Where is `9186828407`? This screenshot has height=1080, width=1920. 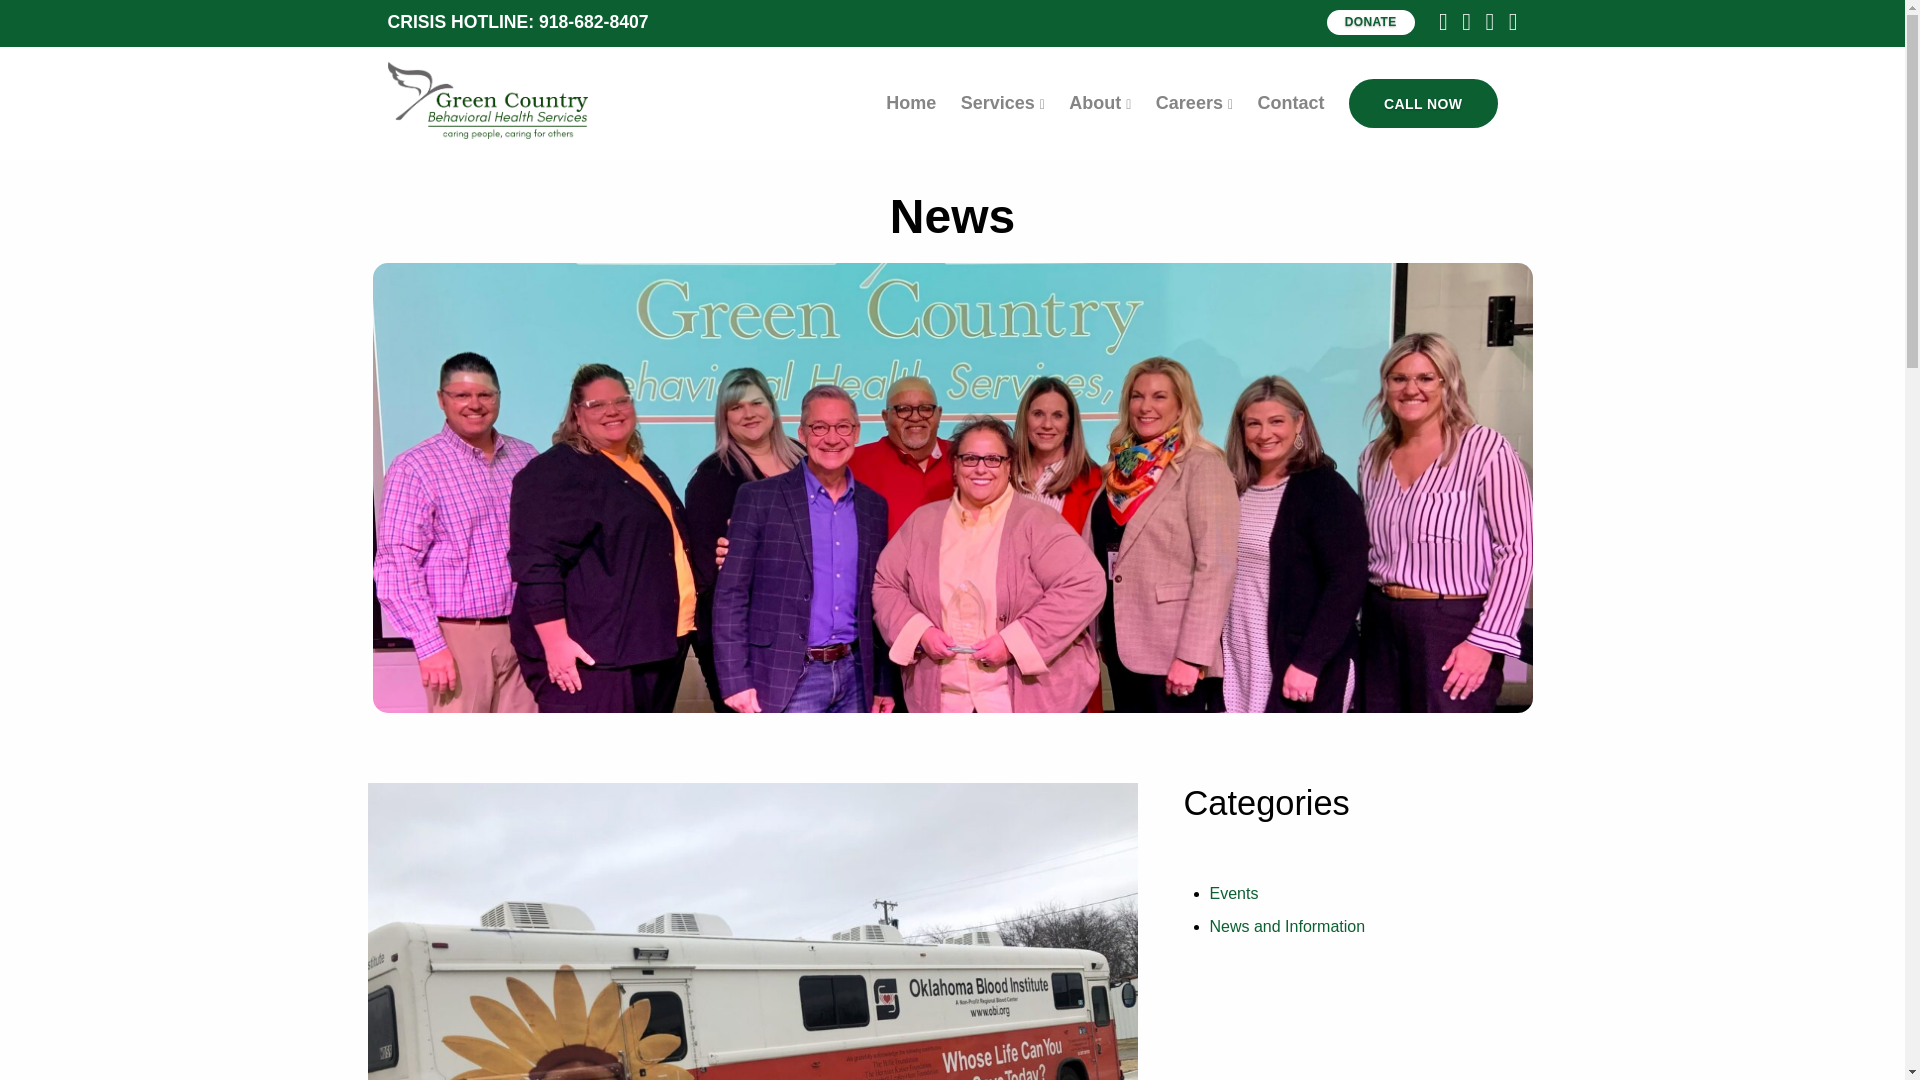
9186828407 is located at coordinates (1423, 103).